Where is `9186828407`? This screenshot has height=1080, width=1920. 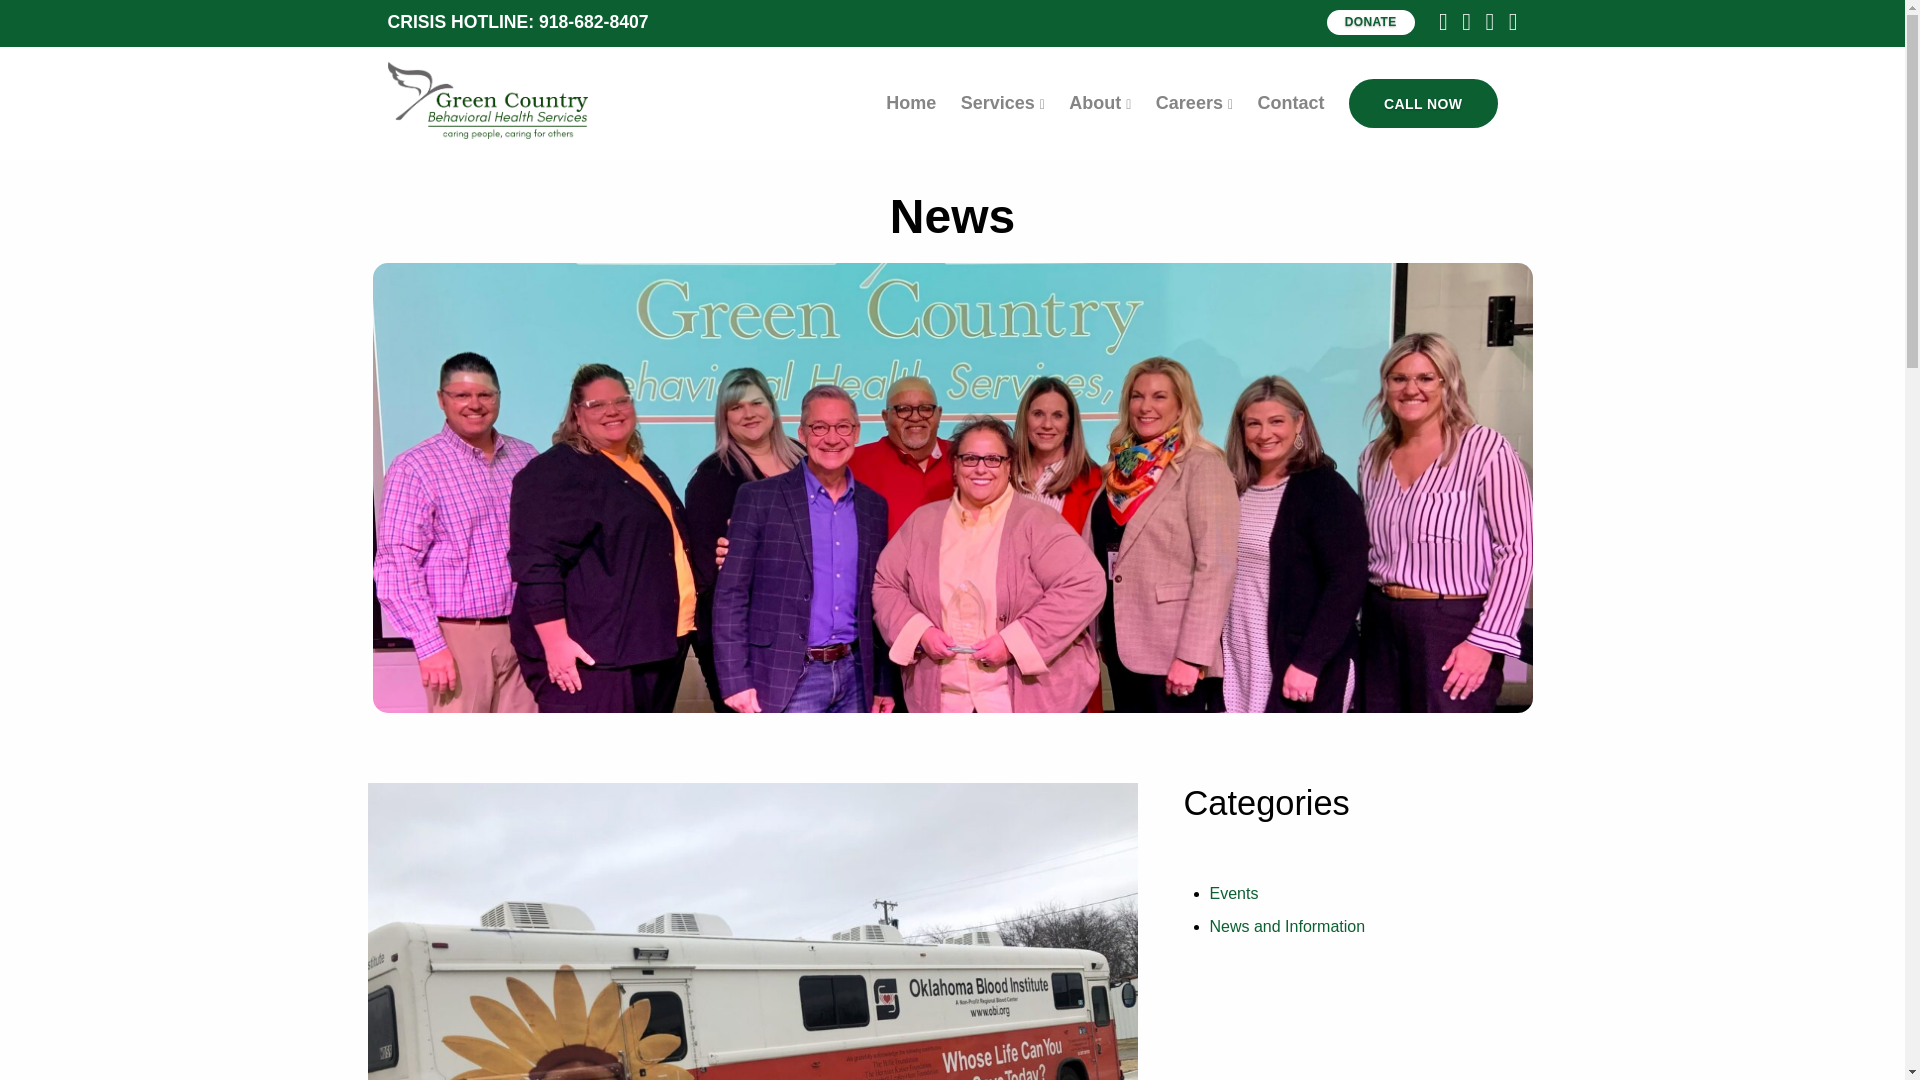
9186828407 is located at coordinates (1423, 103).